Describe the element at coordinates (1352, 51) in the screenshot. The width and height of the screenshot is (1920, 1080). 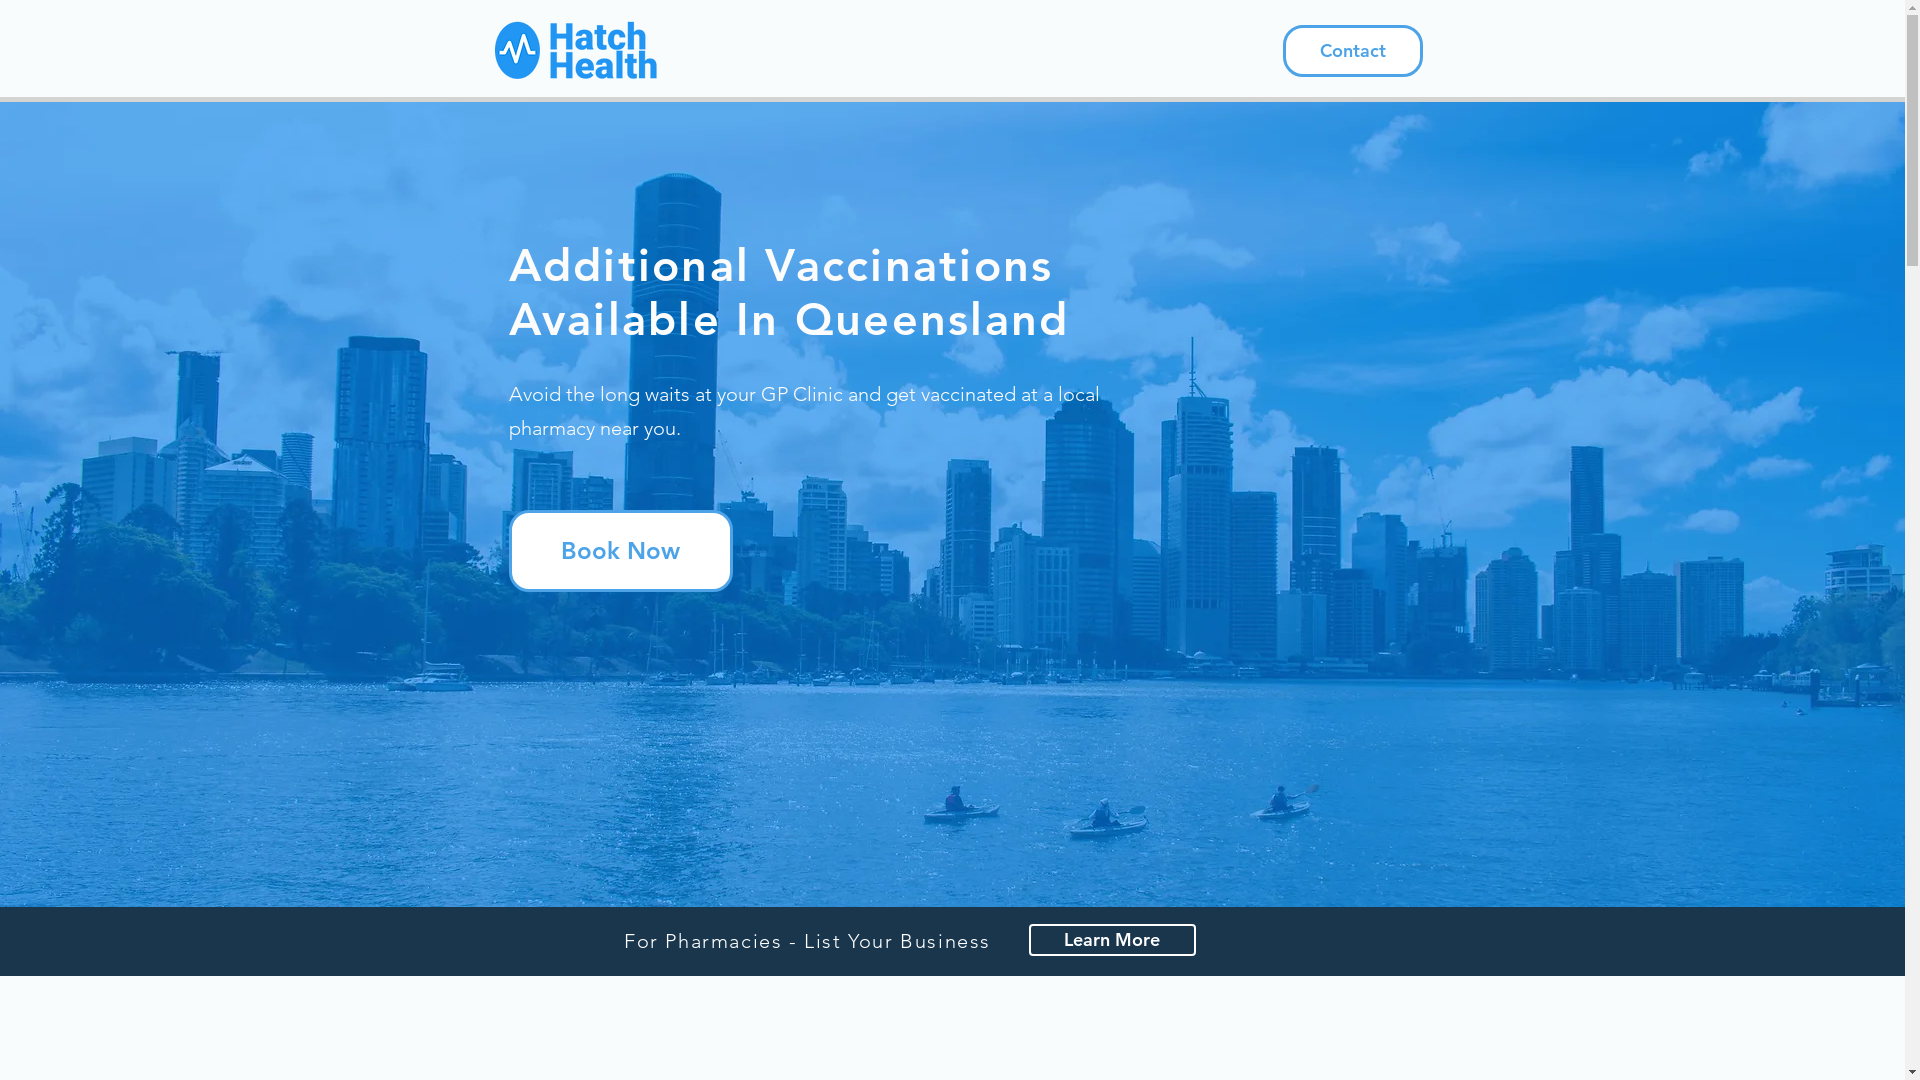
I see `Contact` at that location.